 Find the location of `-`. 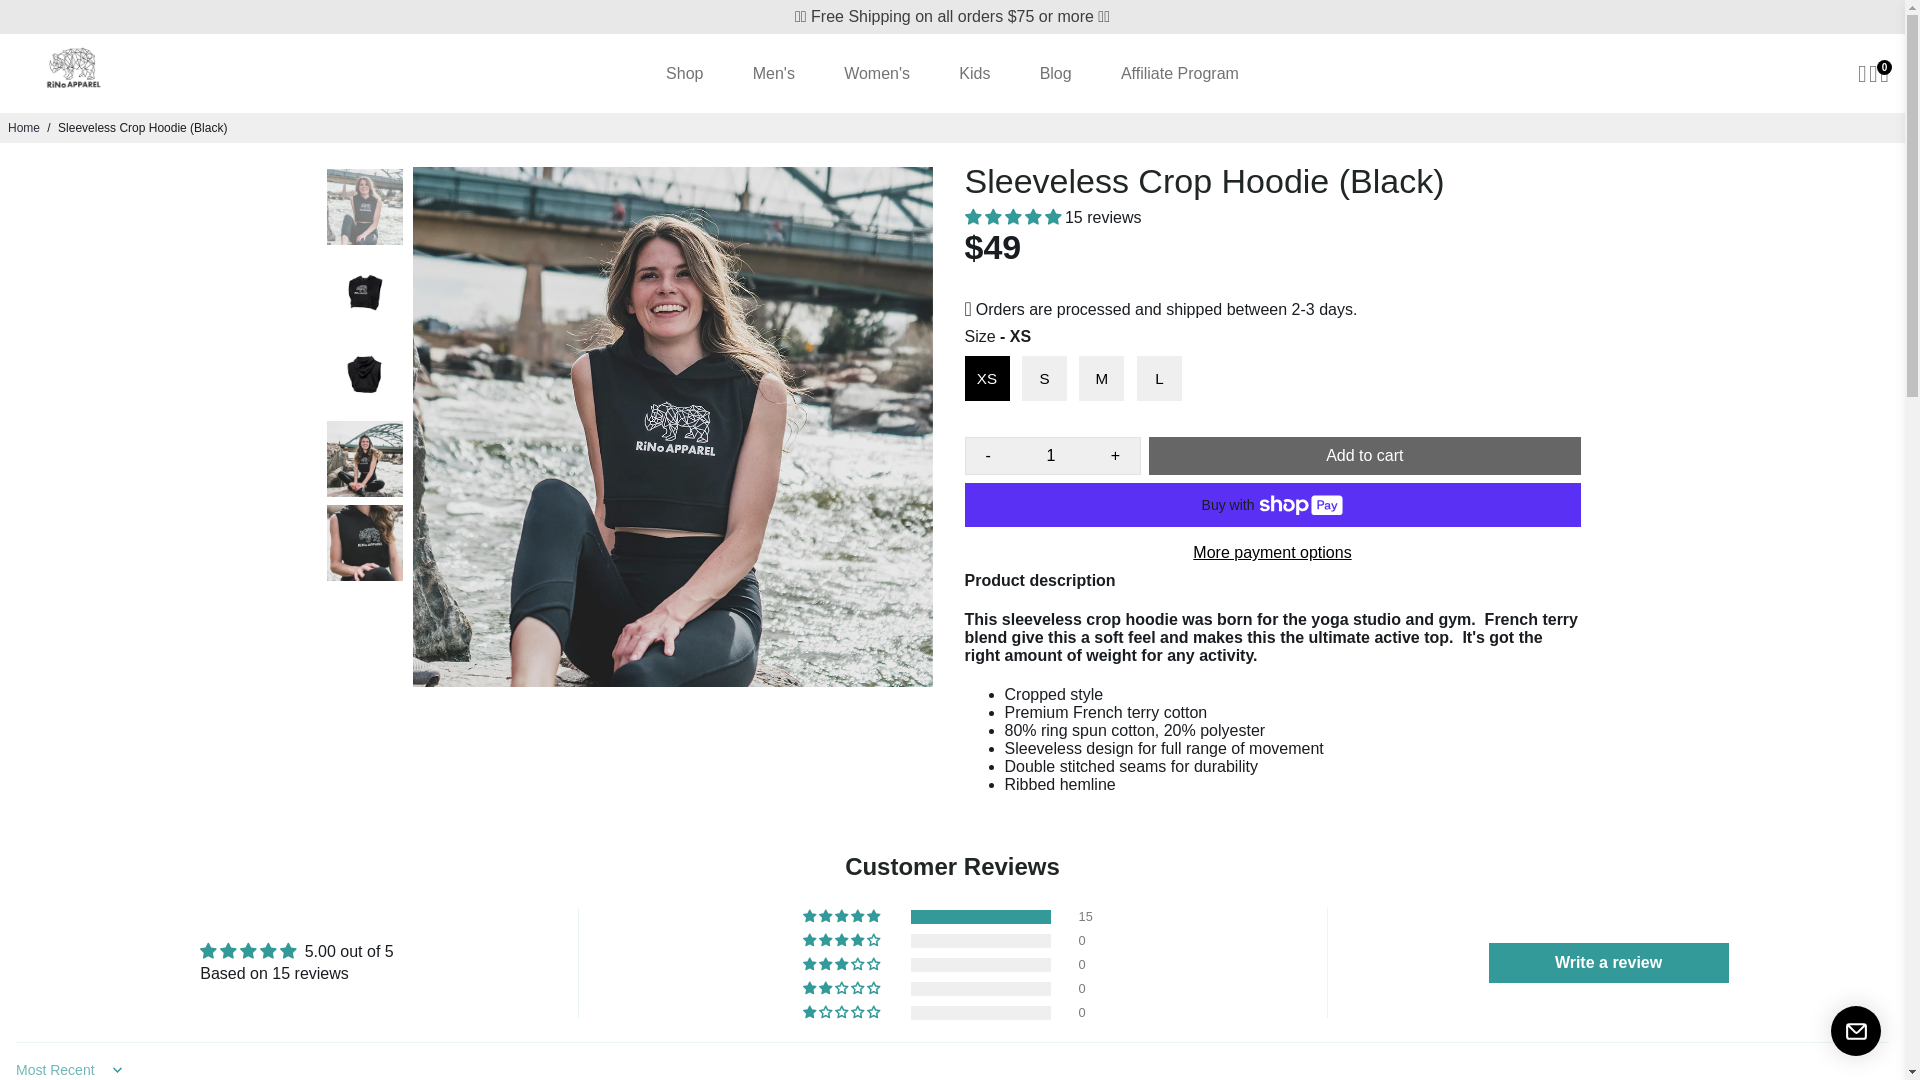

- is located at coordinates (988, 456).